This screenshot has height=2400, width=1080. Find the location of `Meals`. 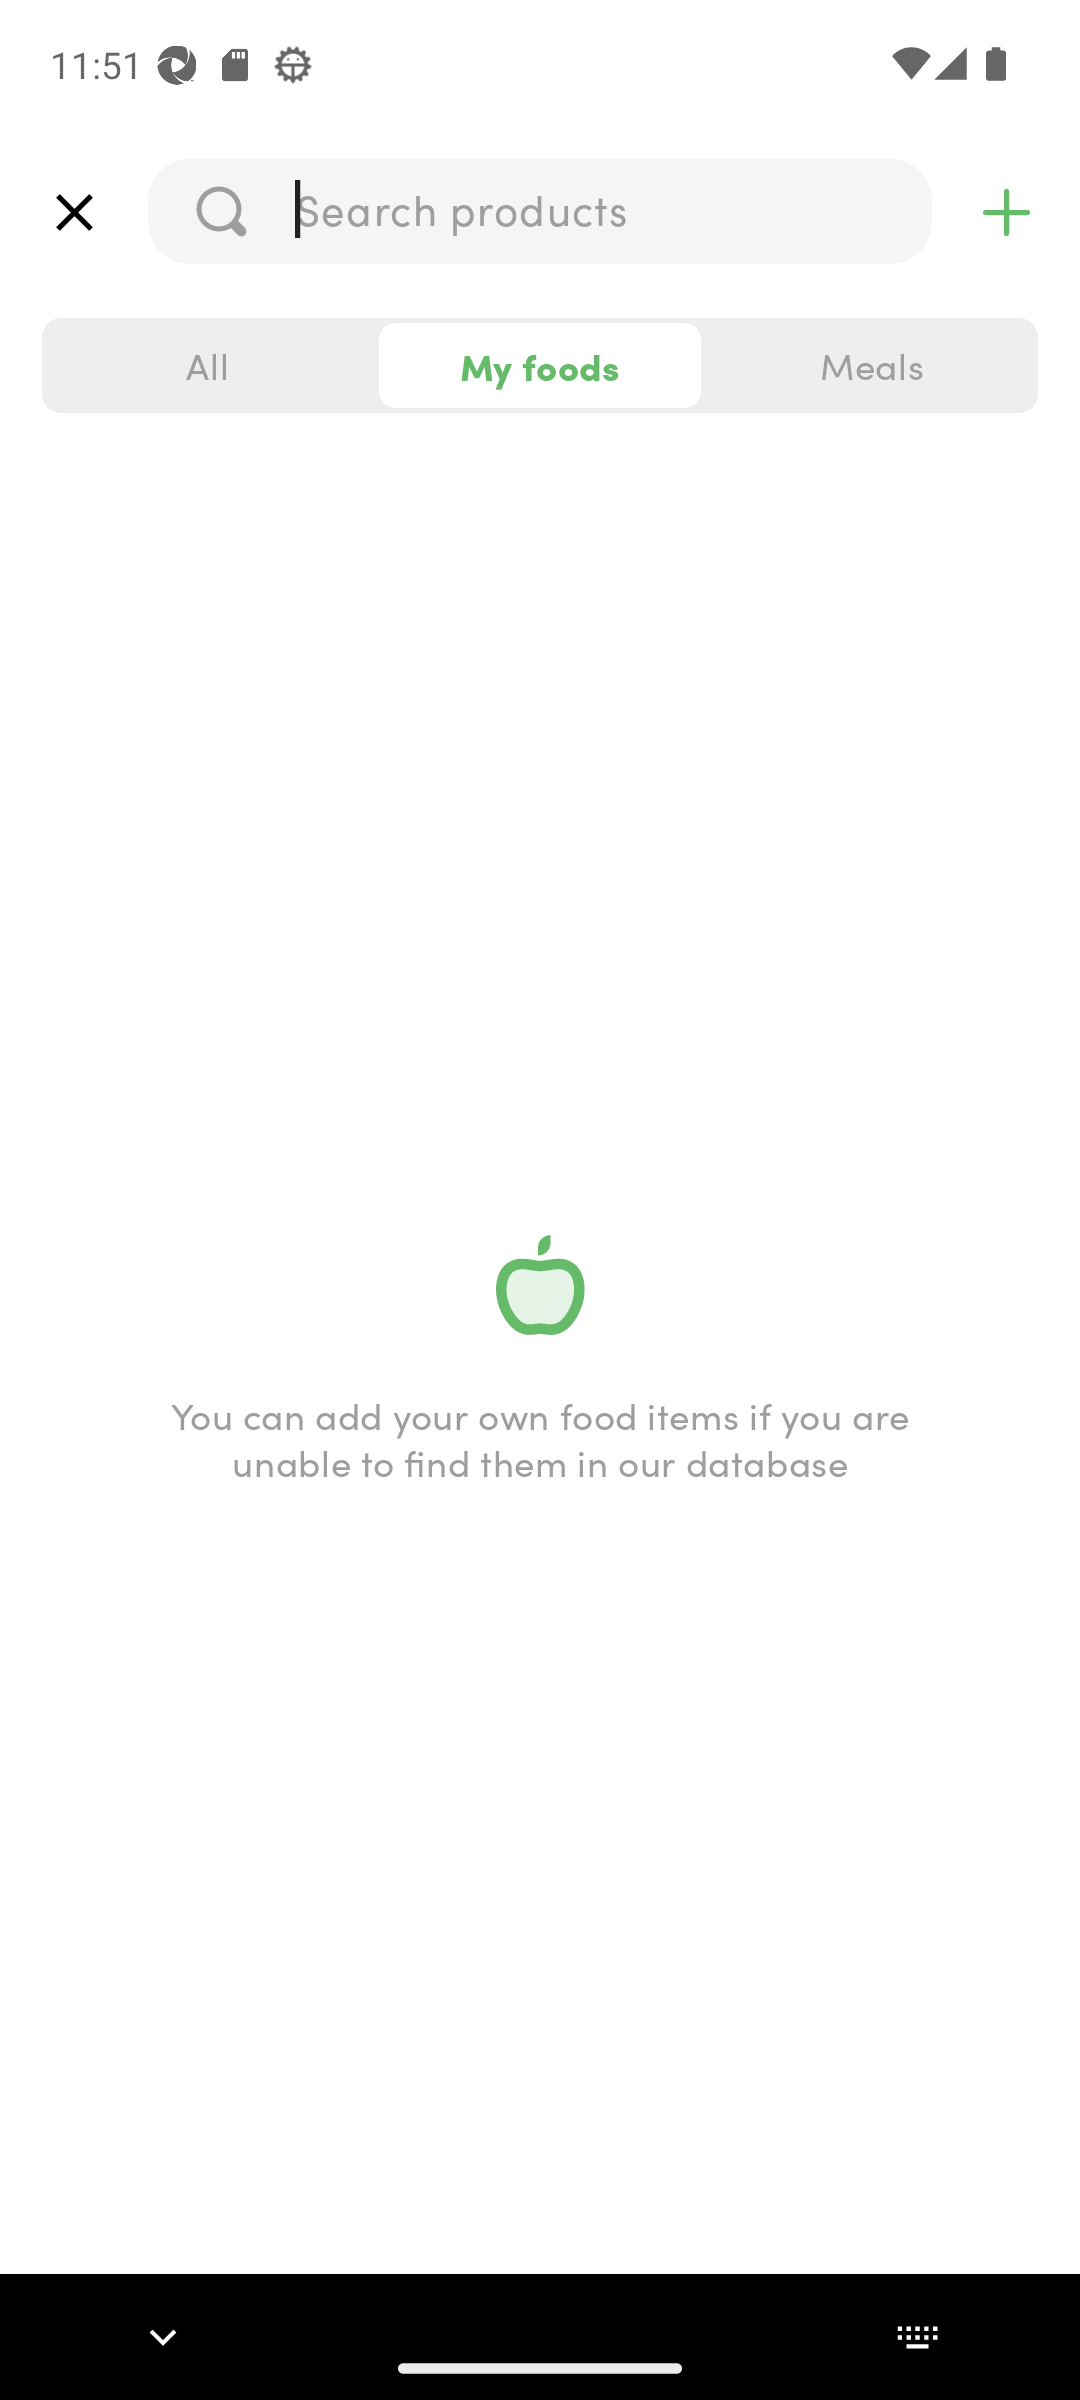

Meals is located at coordinates (871, 366).